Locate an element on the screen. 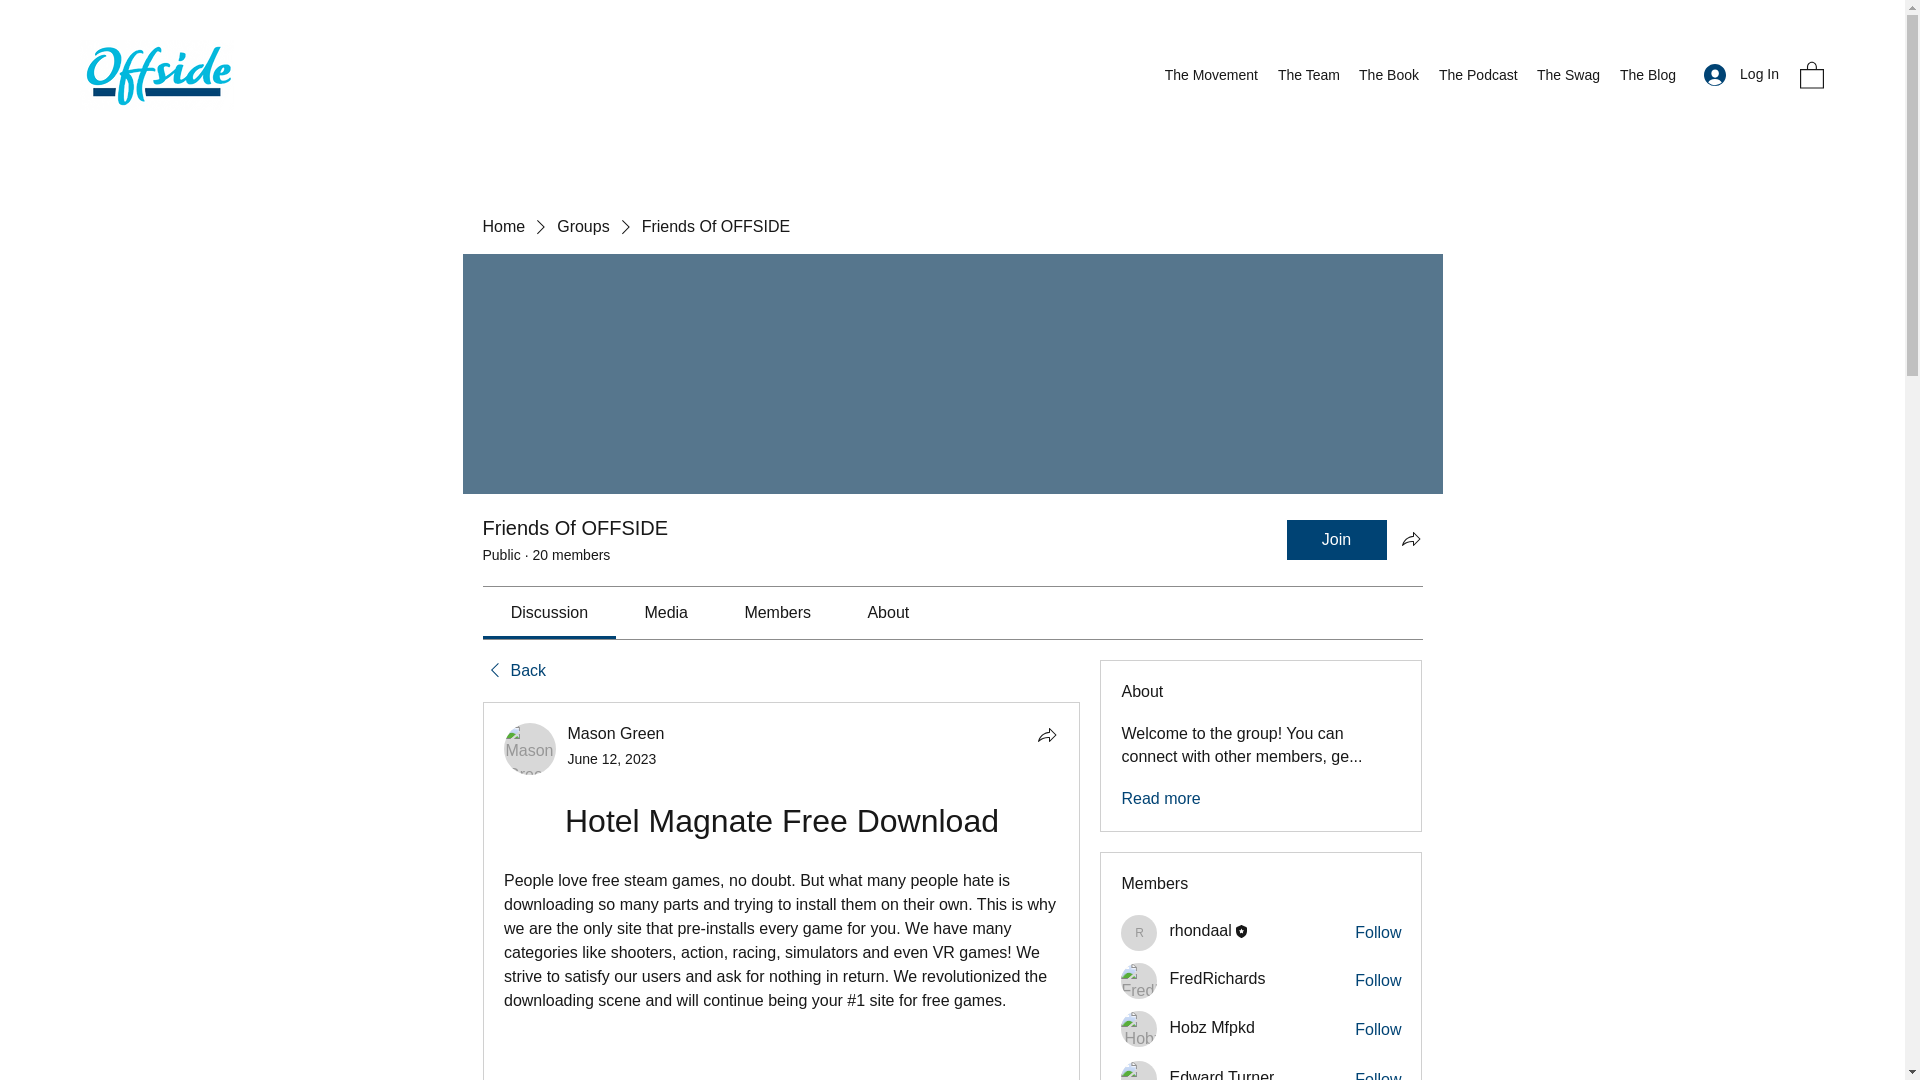 Image resolution: width=1920 pixels, height=1080 pixels. The Blog is located at coordinates (1646, 74).